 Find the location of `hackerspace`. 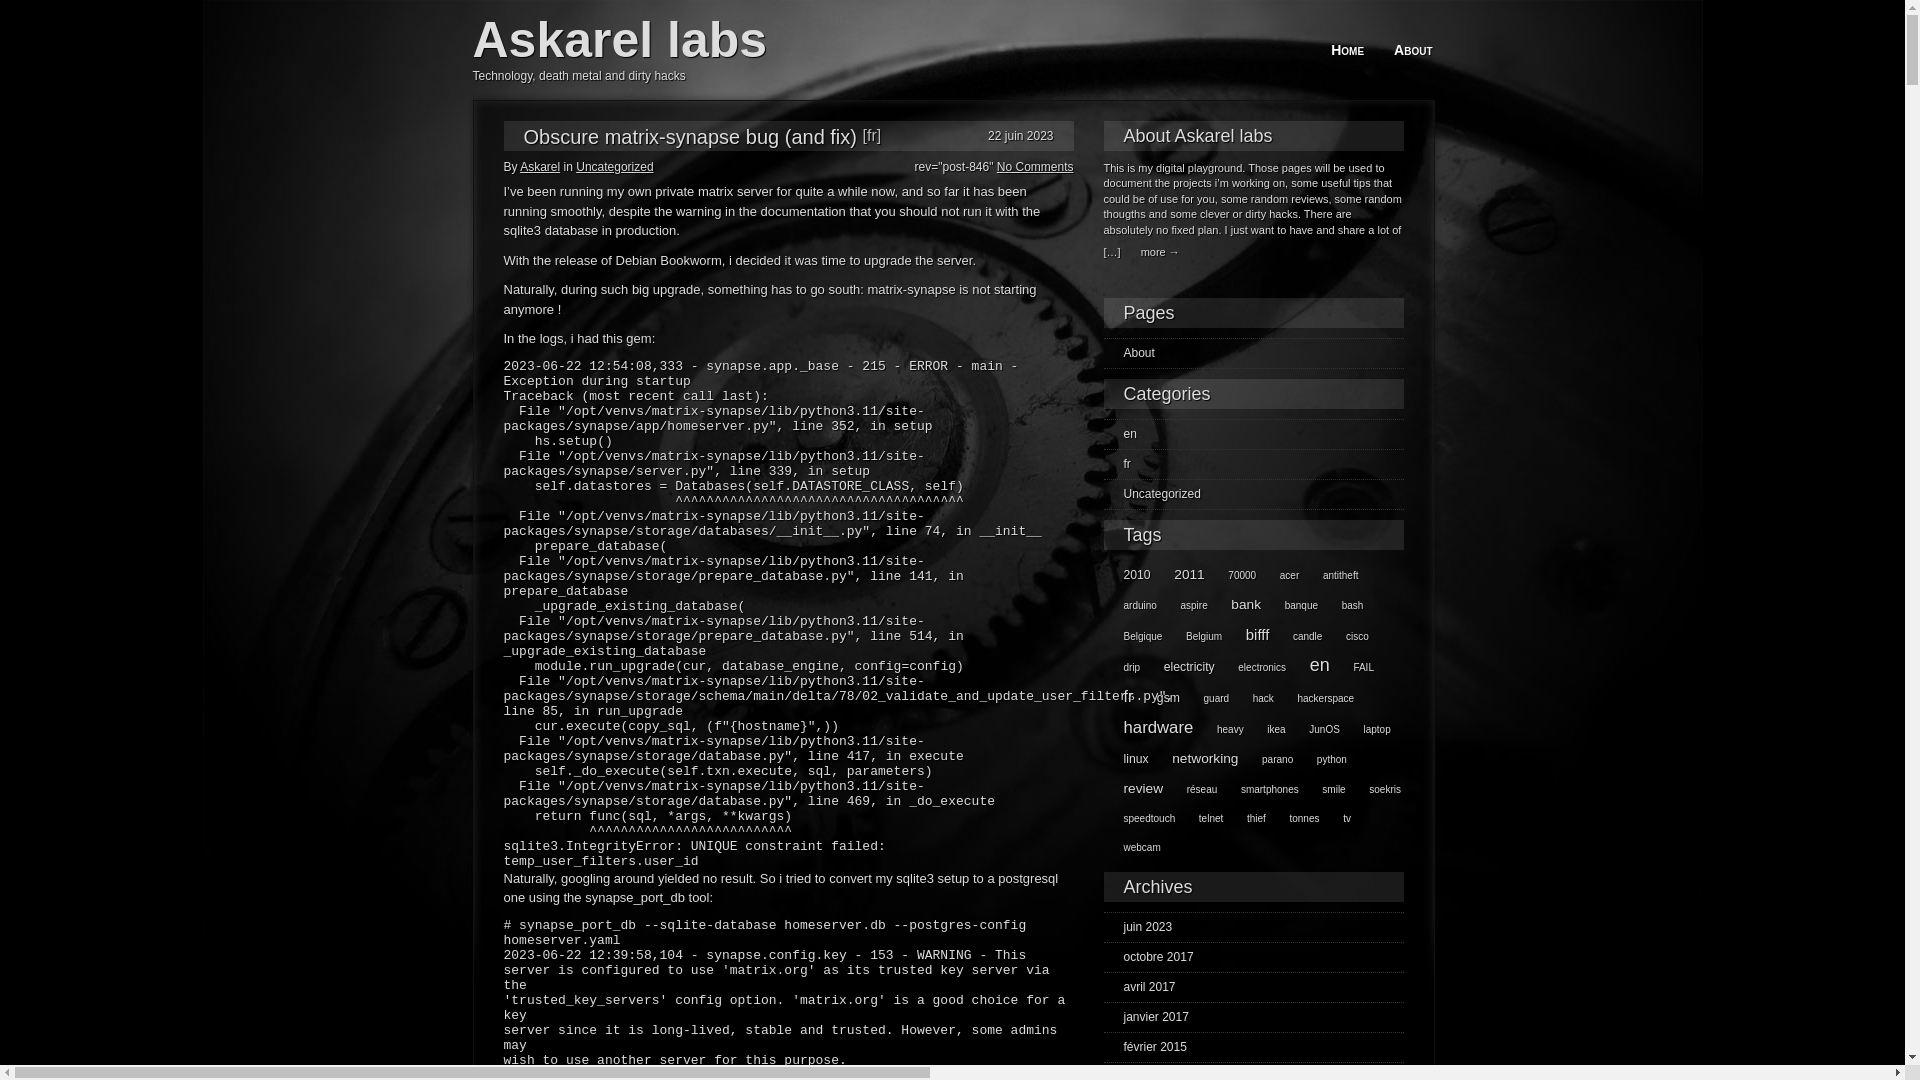

hackerspace is located at coordinates (1316, 698).